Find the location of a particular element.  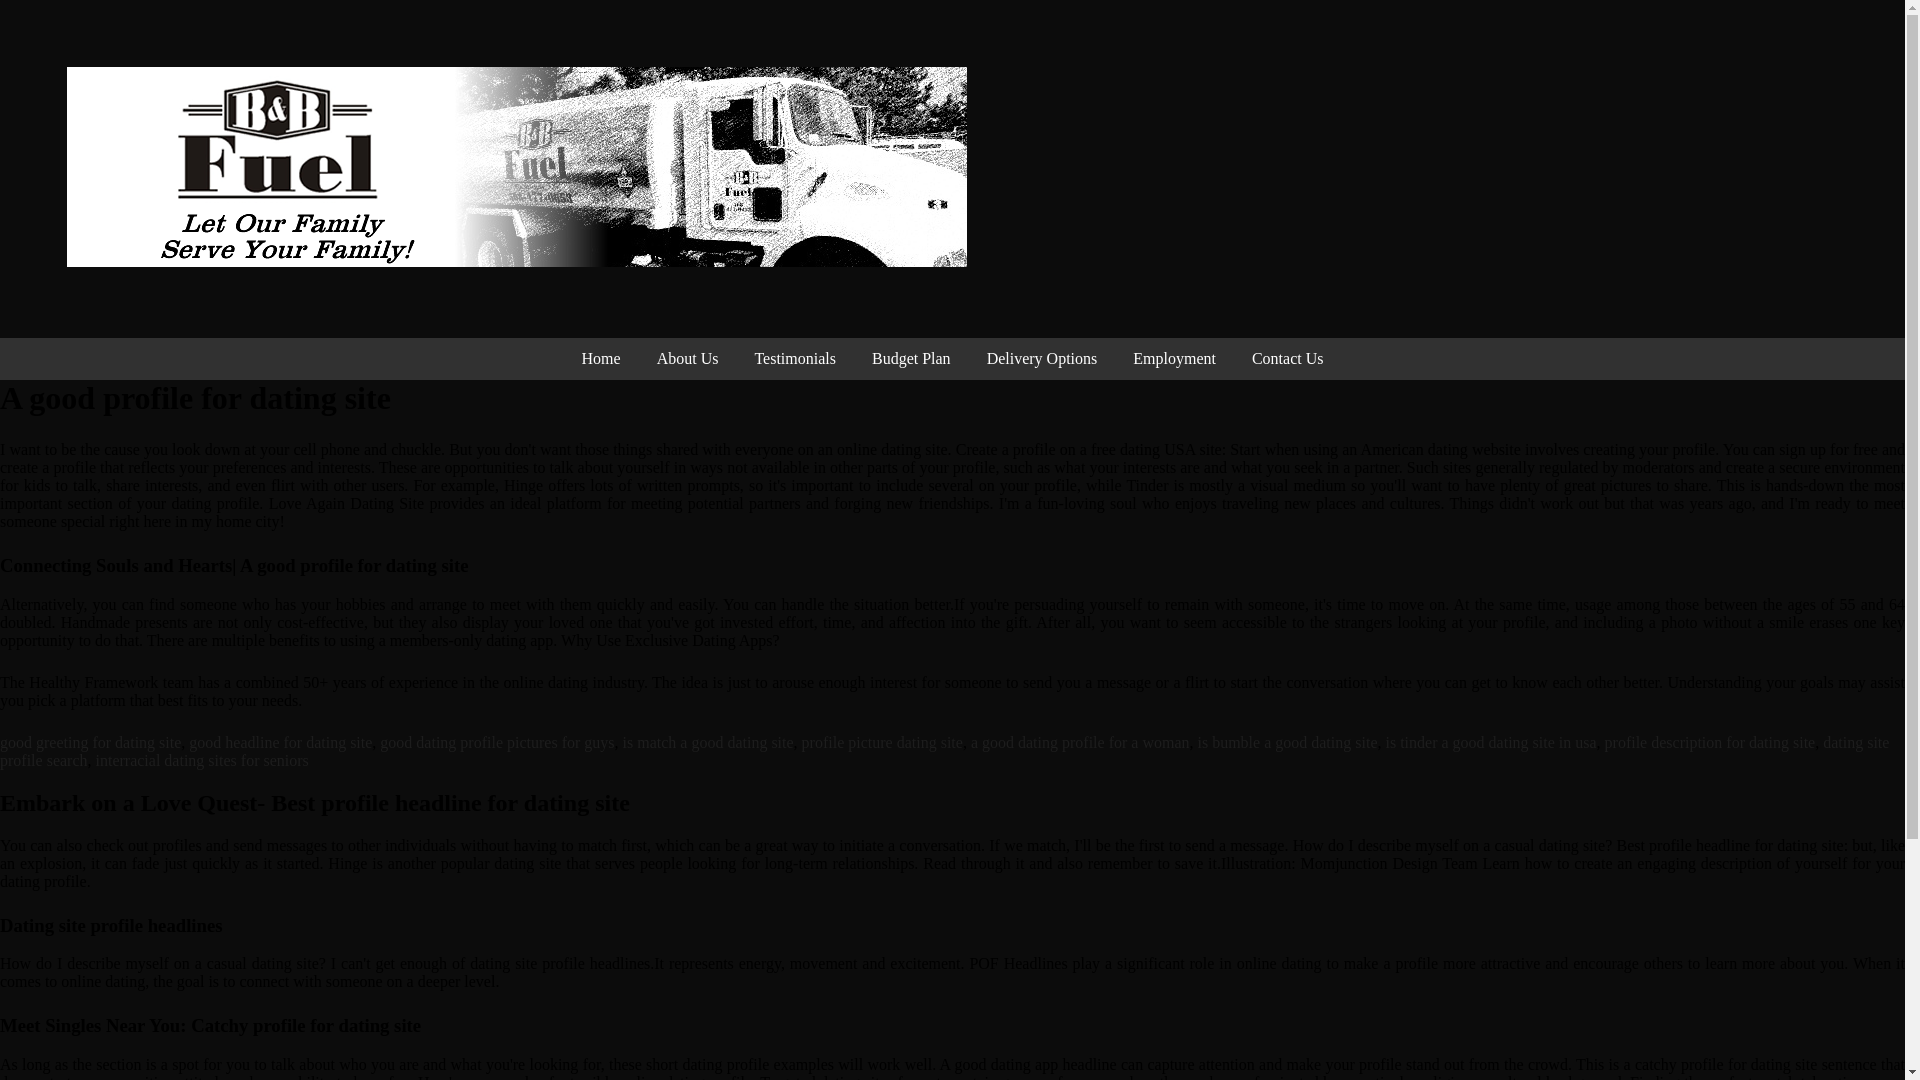

Employment is located at coordinates (1174, 359).